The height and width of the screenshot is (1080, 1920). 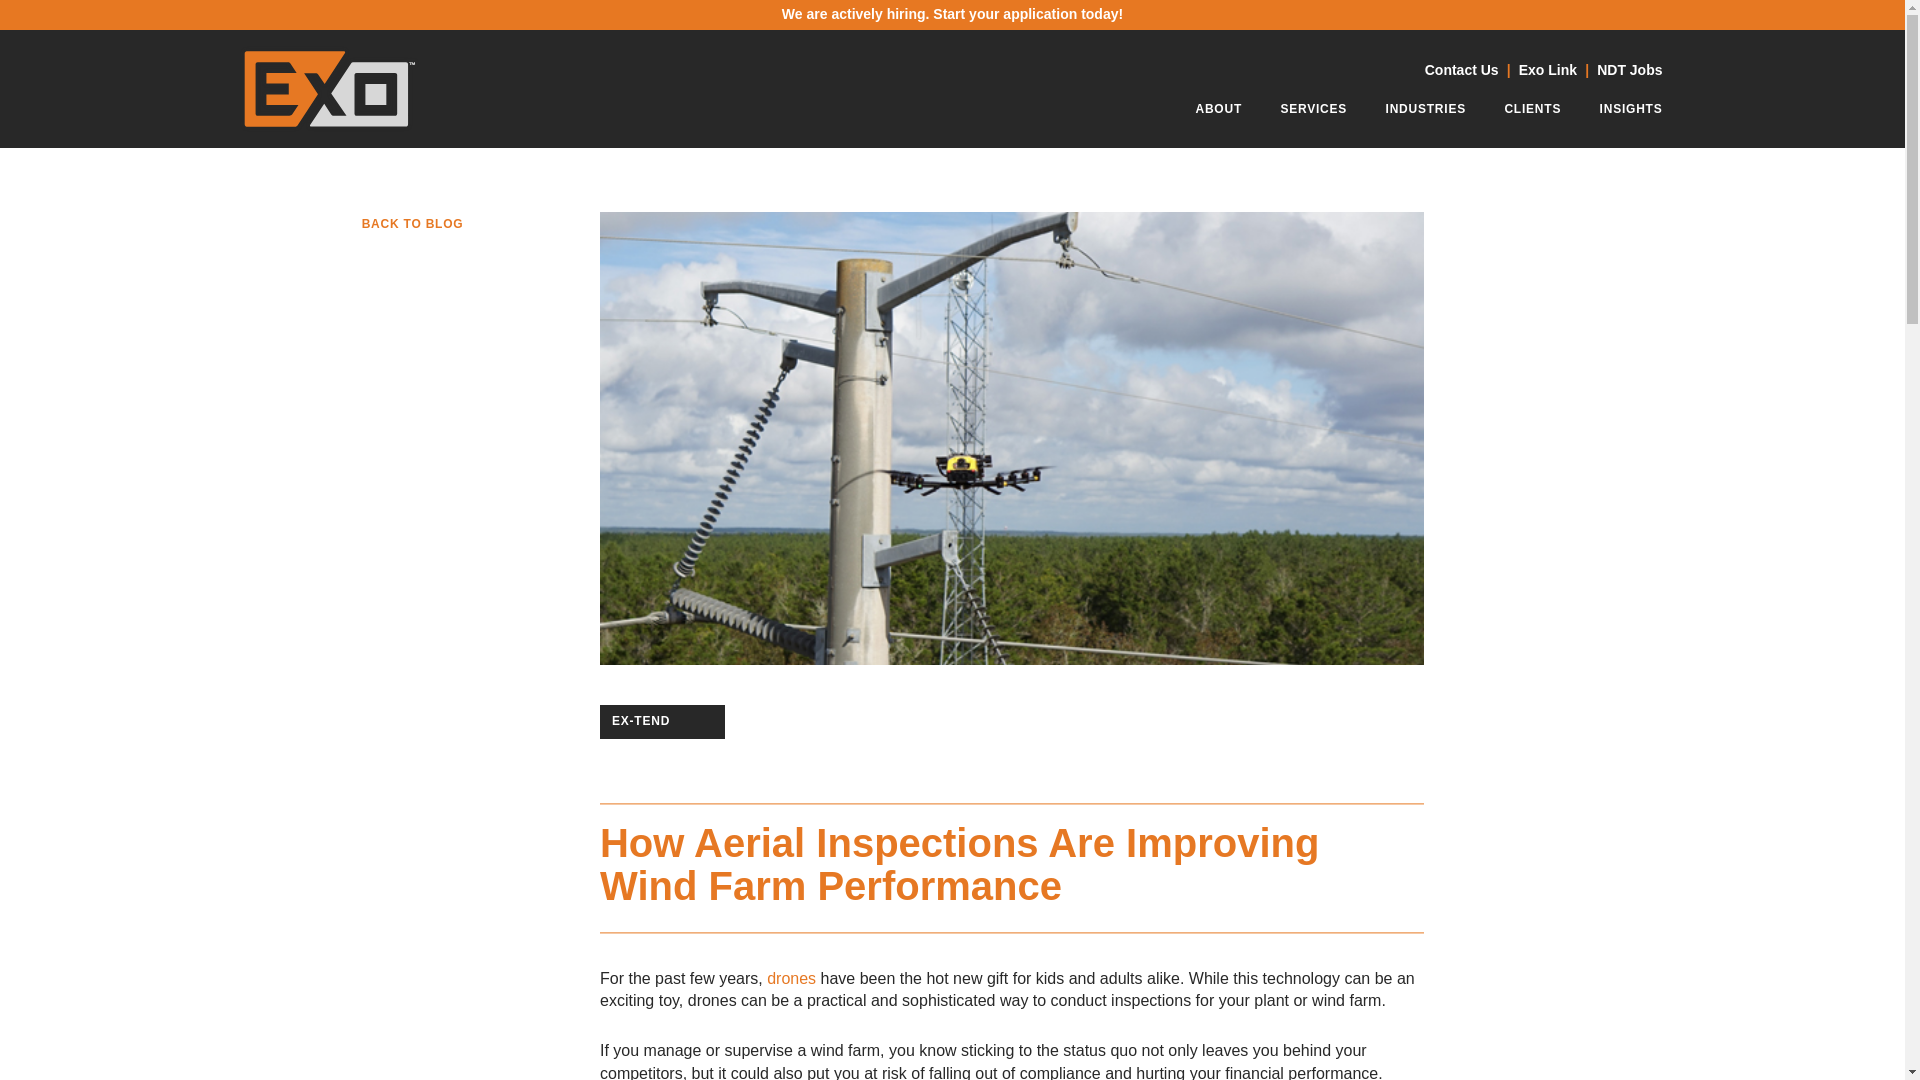 I want to click on NDT Jobs, so click(x=1630, y=70).